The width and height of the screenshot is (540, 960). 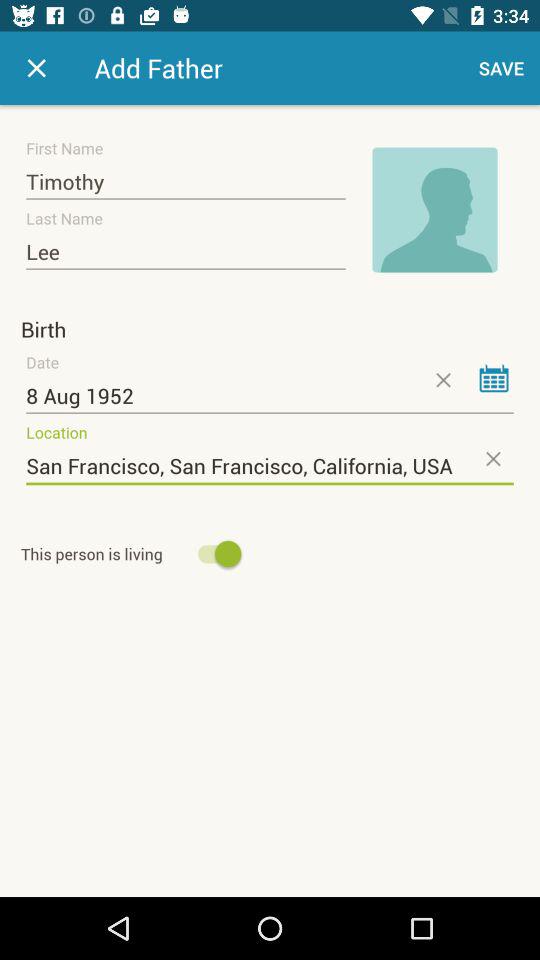 What do you see at coordinates (36, 68) in the screenshot?
I see `exit` at bounding box center [36, 68].